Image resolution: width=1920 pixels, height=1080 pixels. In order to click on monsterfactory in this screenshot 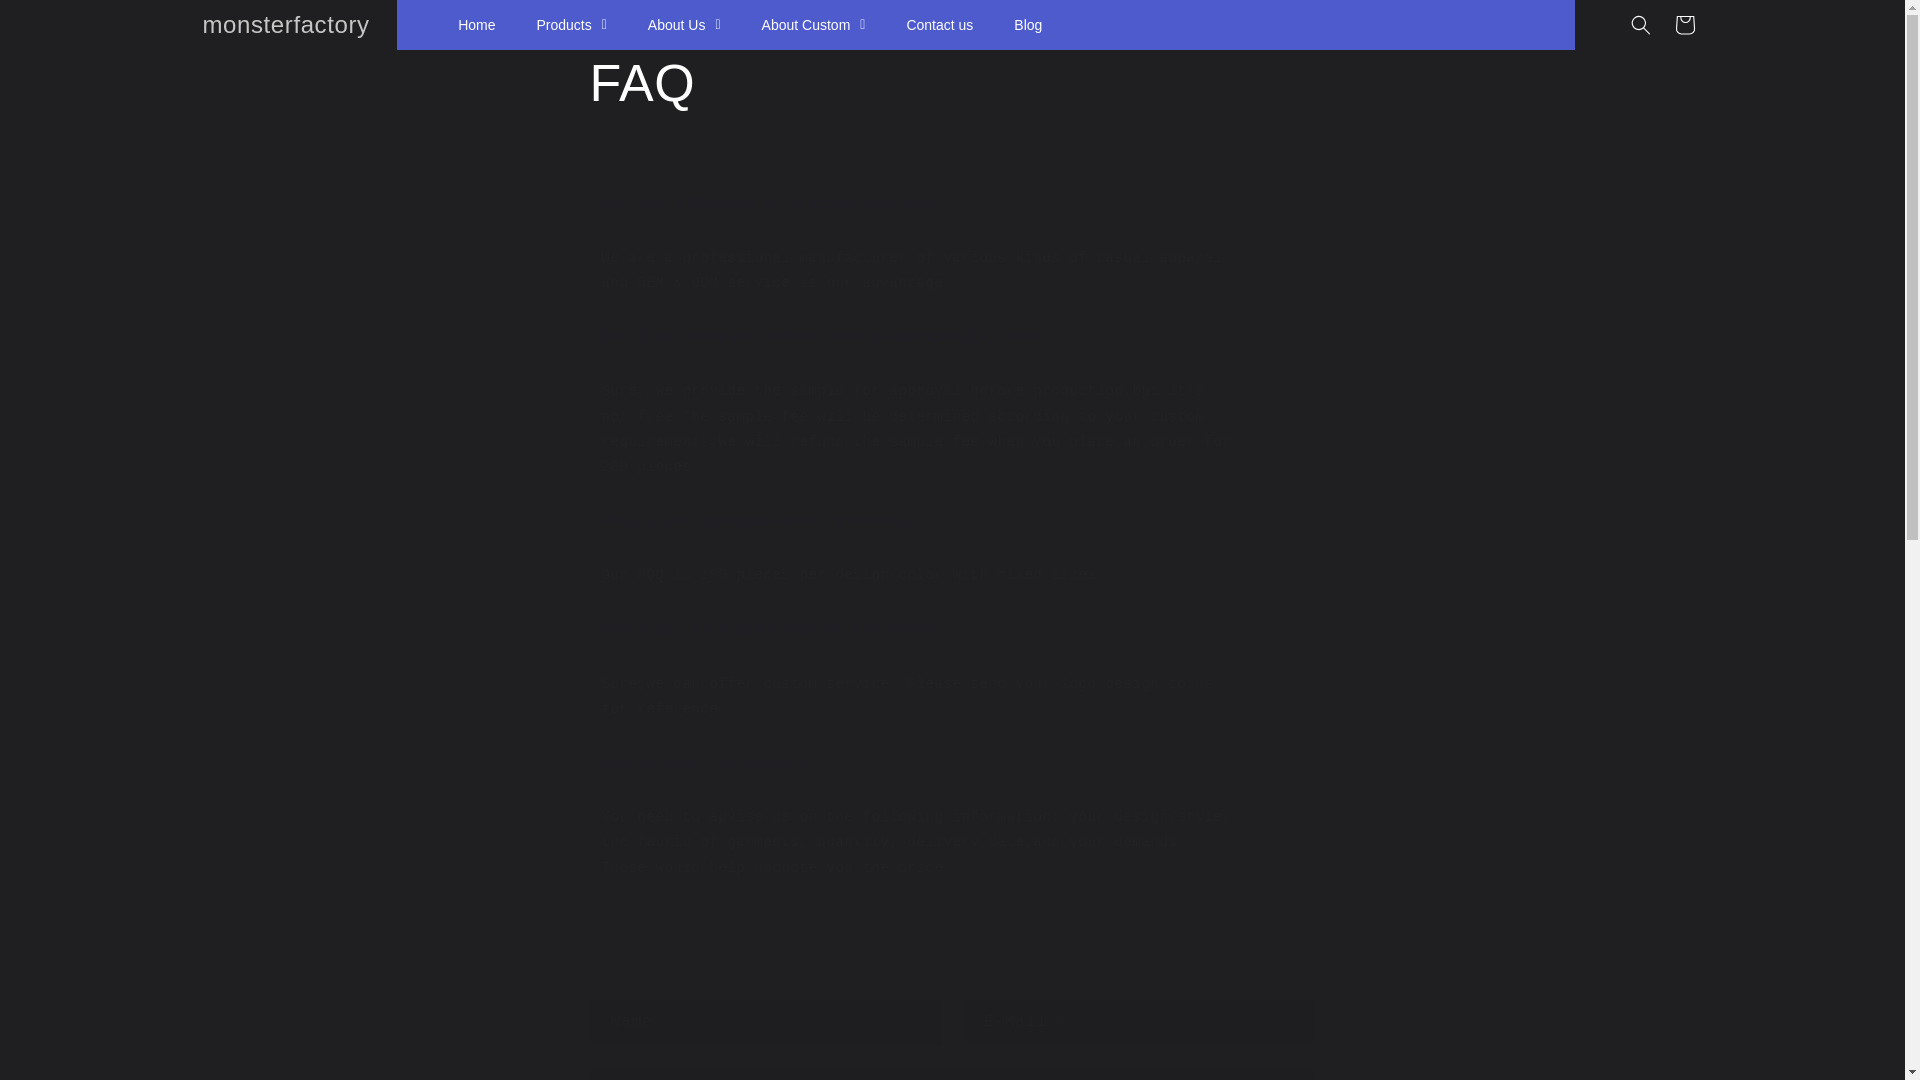, I will do `click(286, 26)`.